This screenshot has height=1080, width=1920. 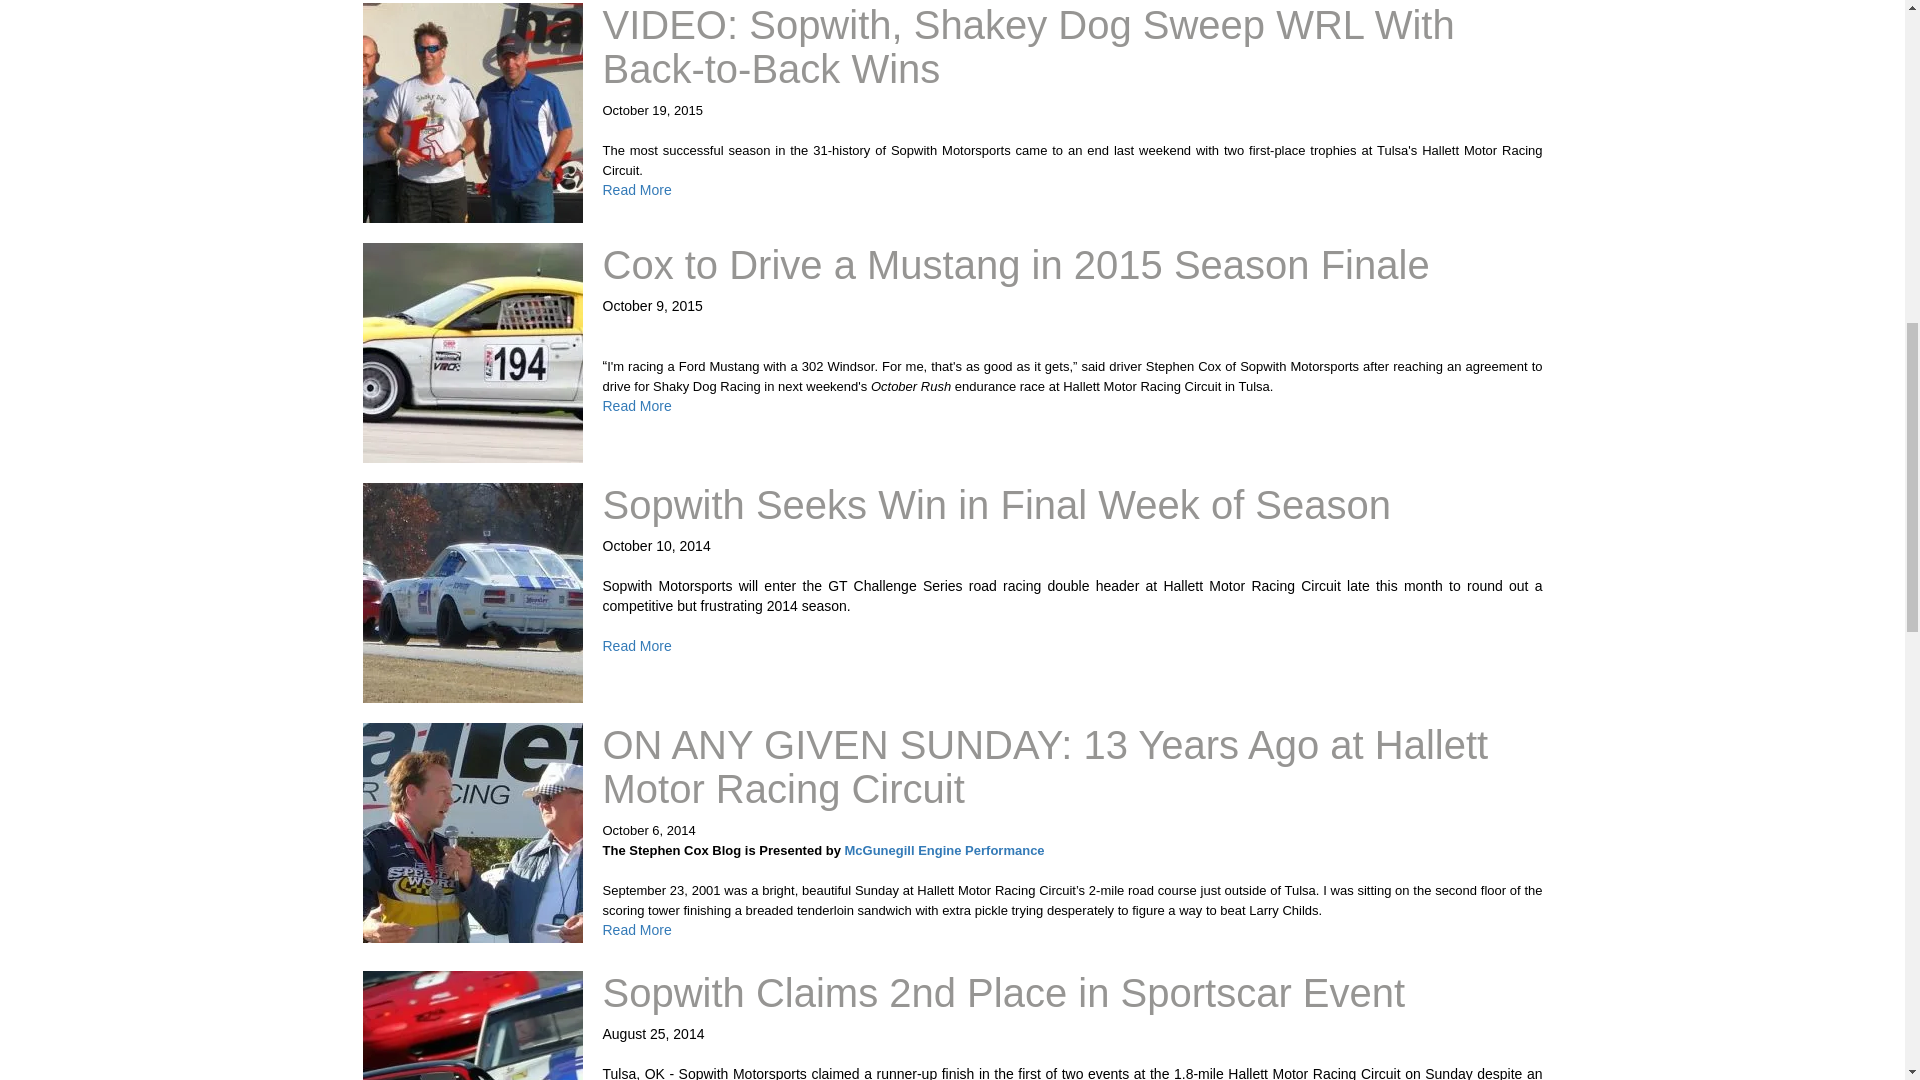 What do you see at coordinates (944, 850) in the screenshot?
I see `McGunegill Engine Performance` at bounding box center [944, 850].